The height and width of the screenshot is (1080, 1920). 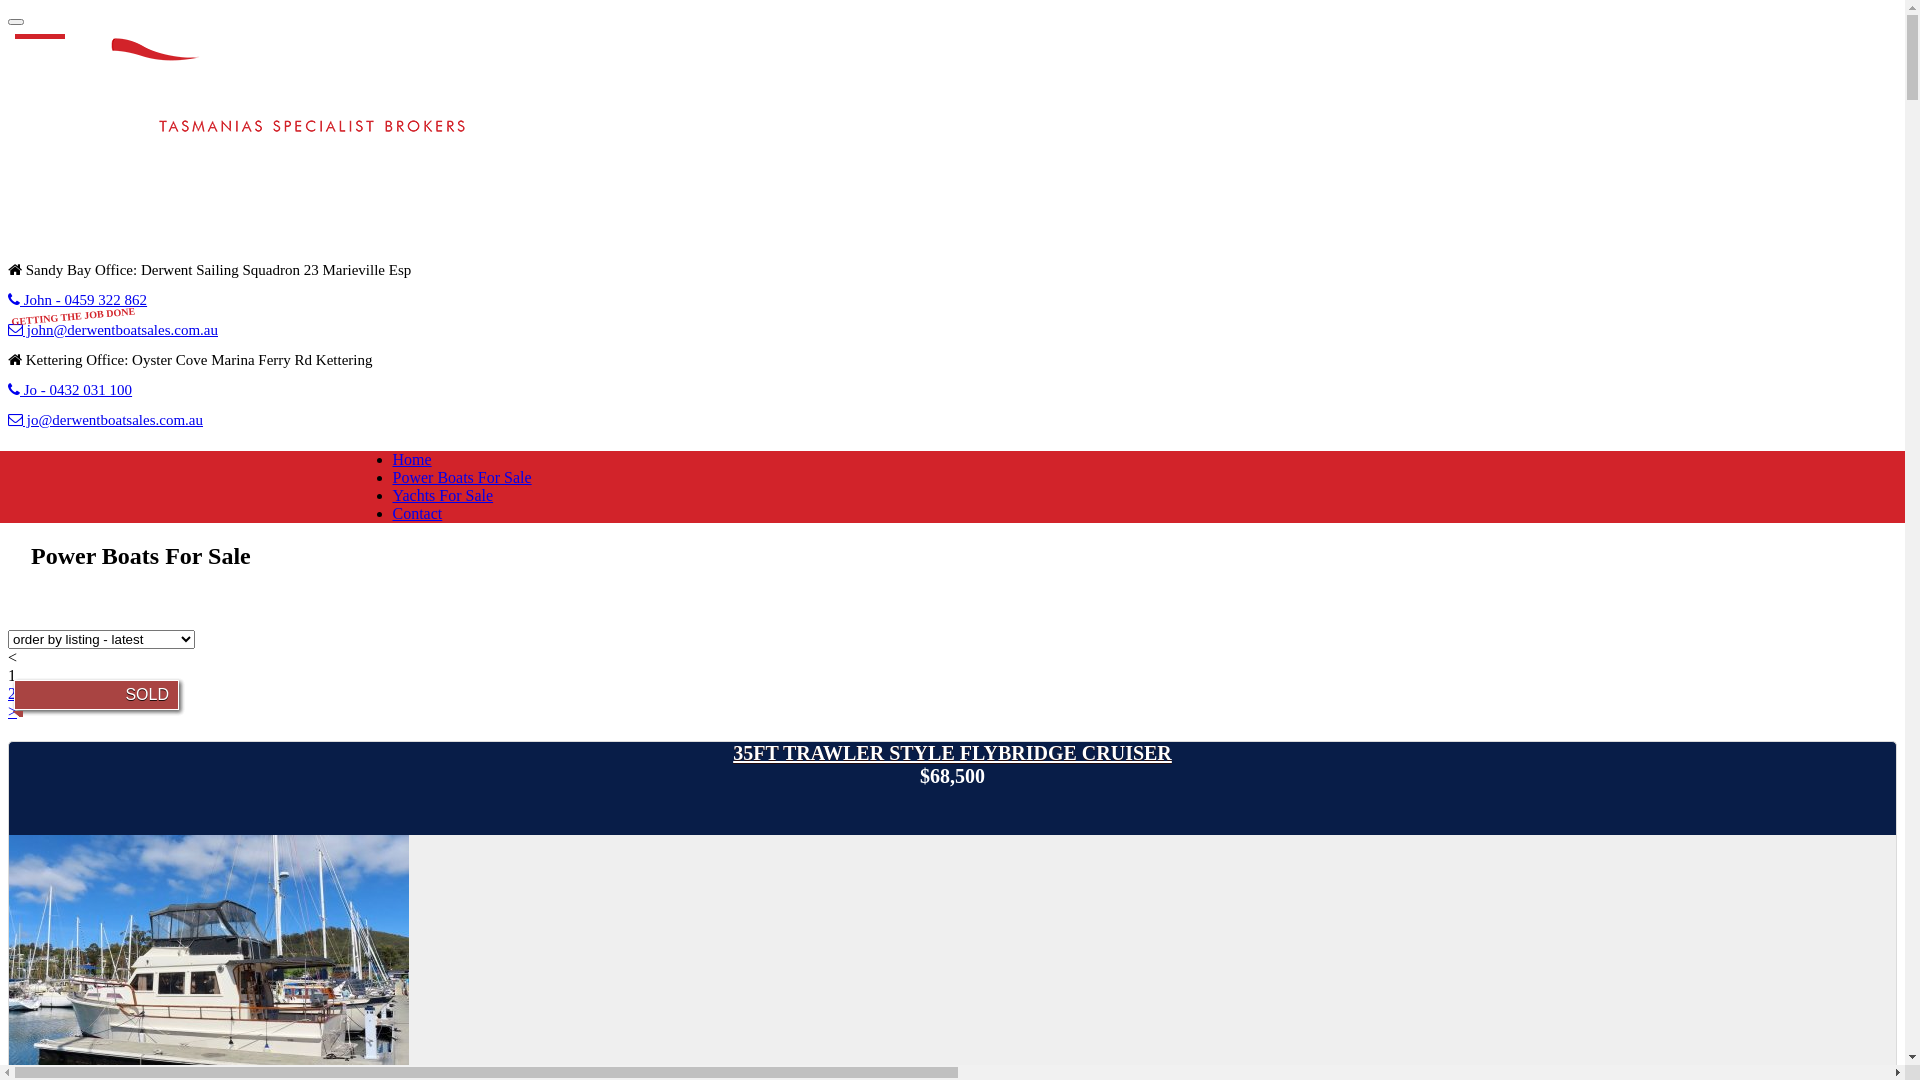 What do you see at coordinates (442, 496) in the screenshot?
I see `Yachts For Sale` at bounding box center [442, 496].